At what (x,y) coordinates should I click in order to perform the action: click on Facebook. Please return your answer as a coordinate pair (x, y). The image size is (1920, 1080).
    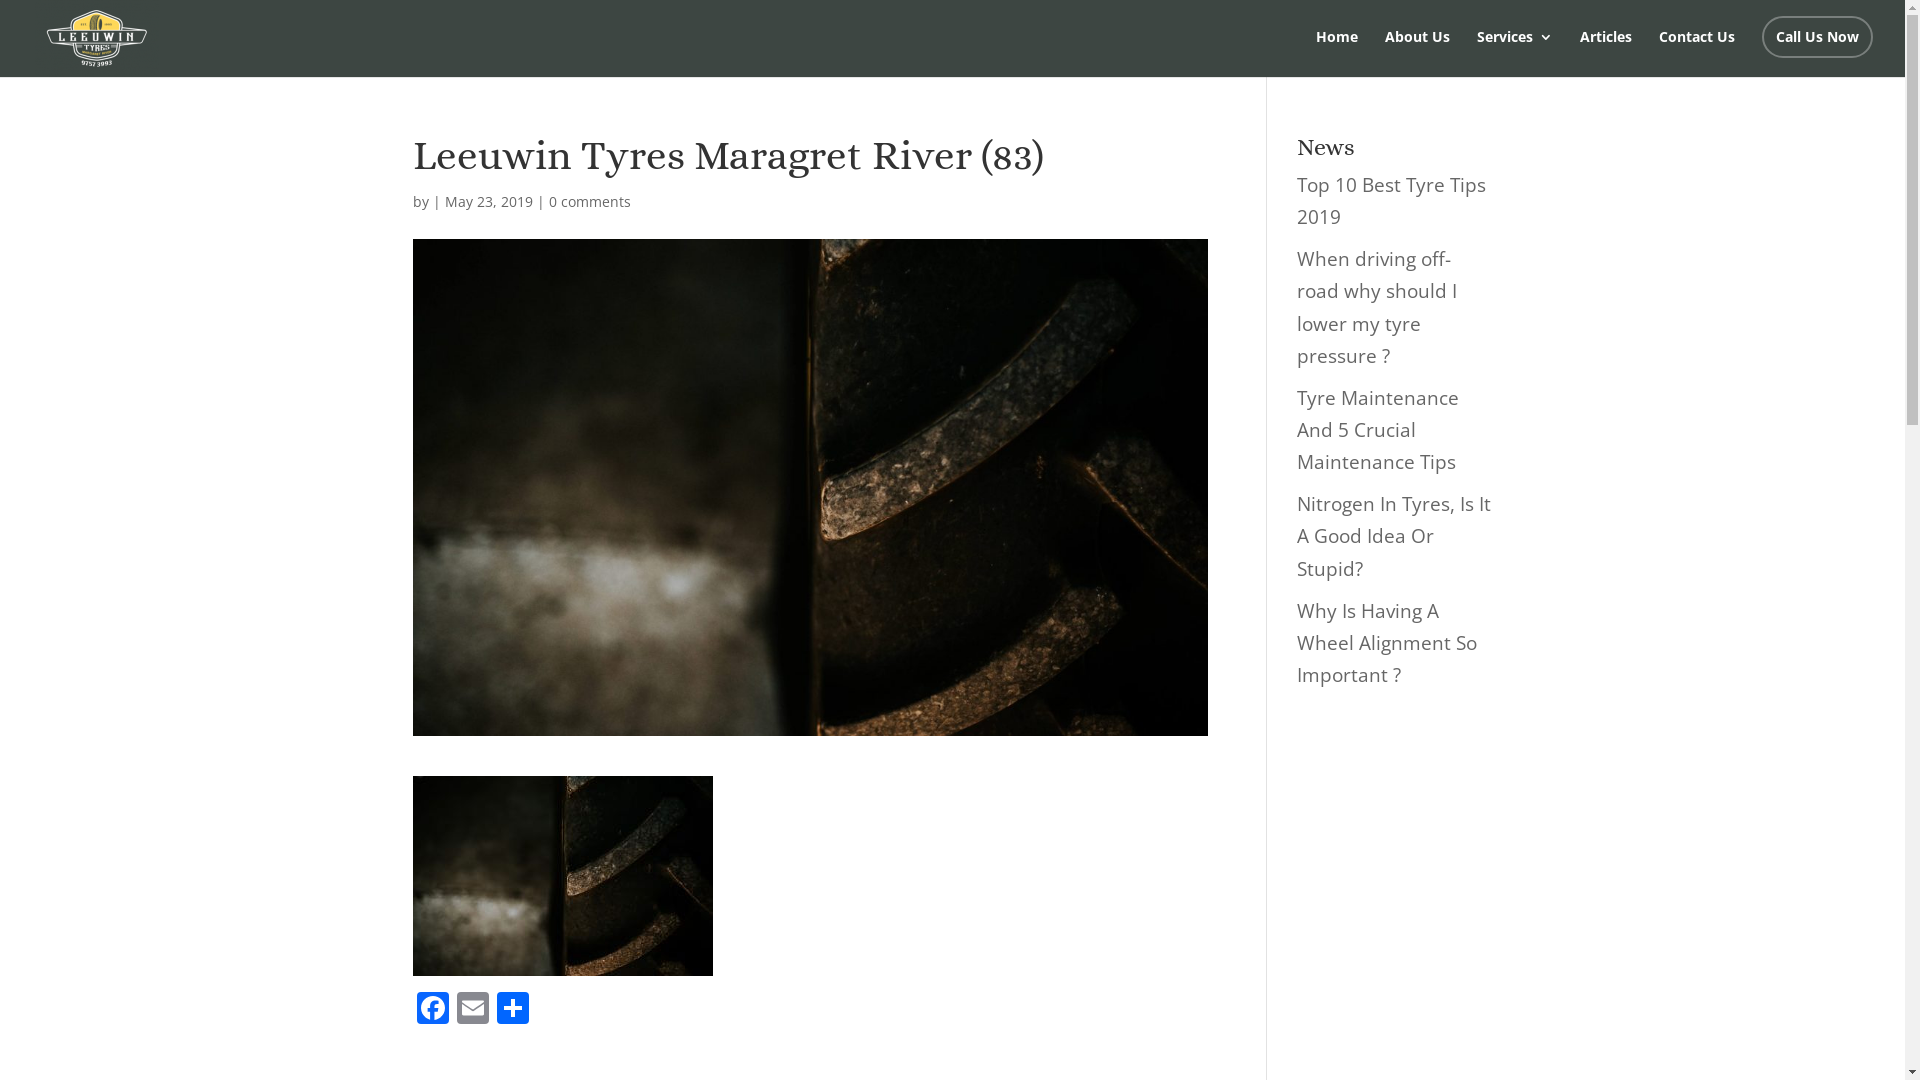
    Looking at the image, I should click on (432, 1010).